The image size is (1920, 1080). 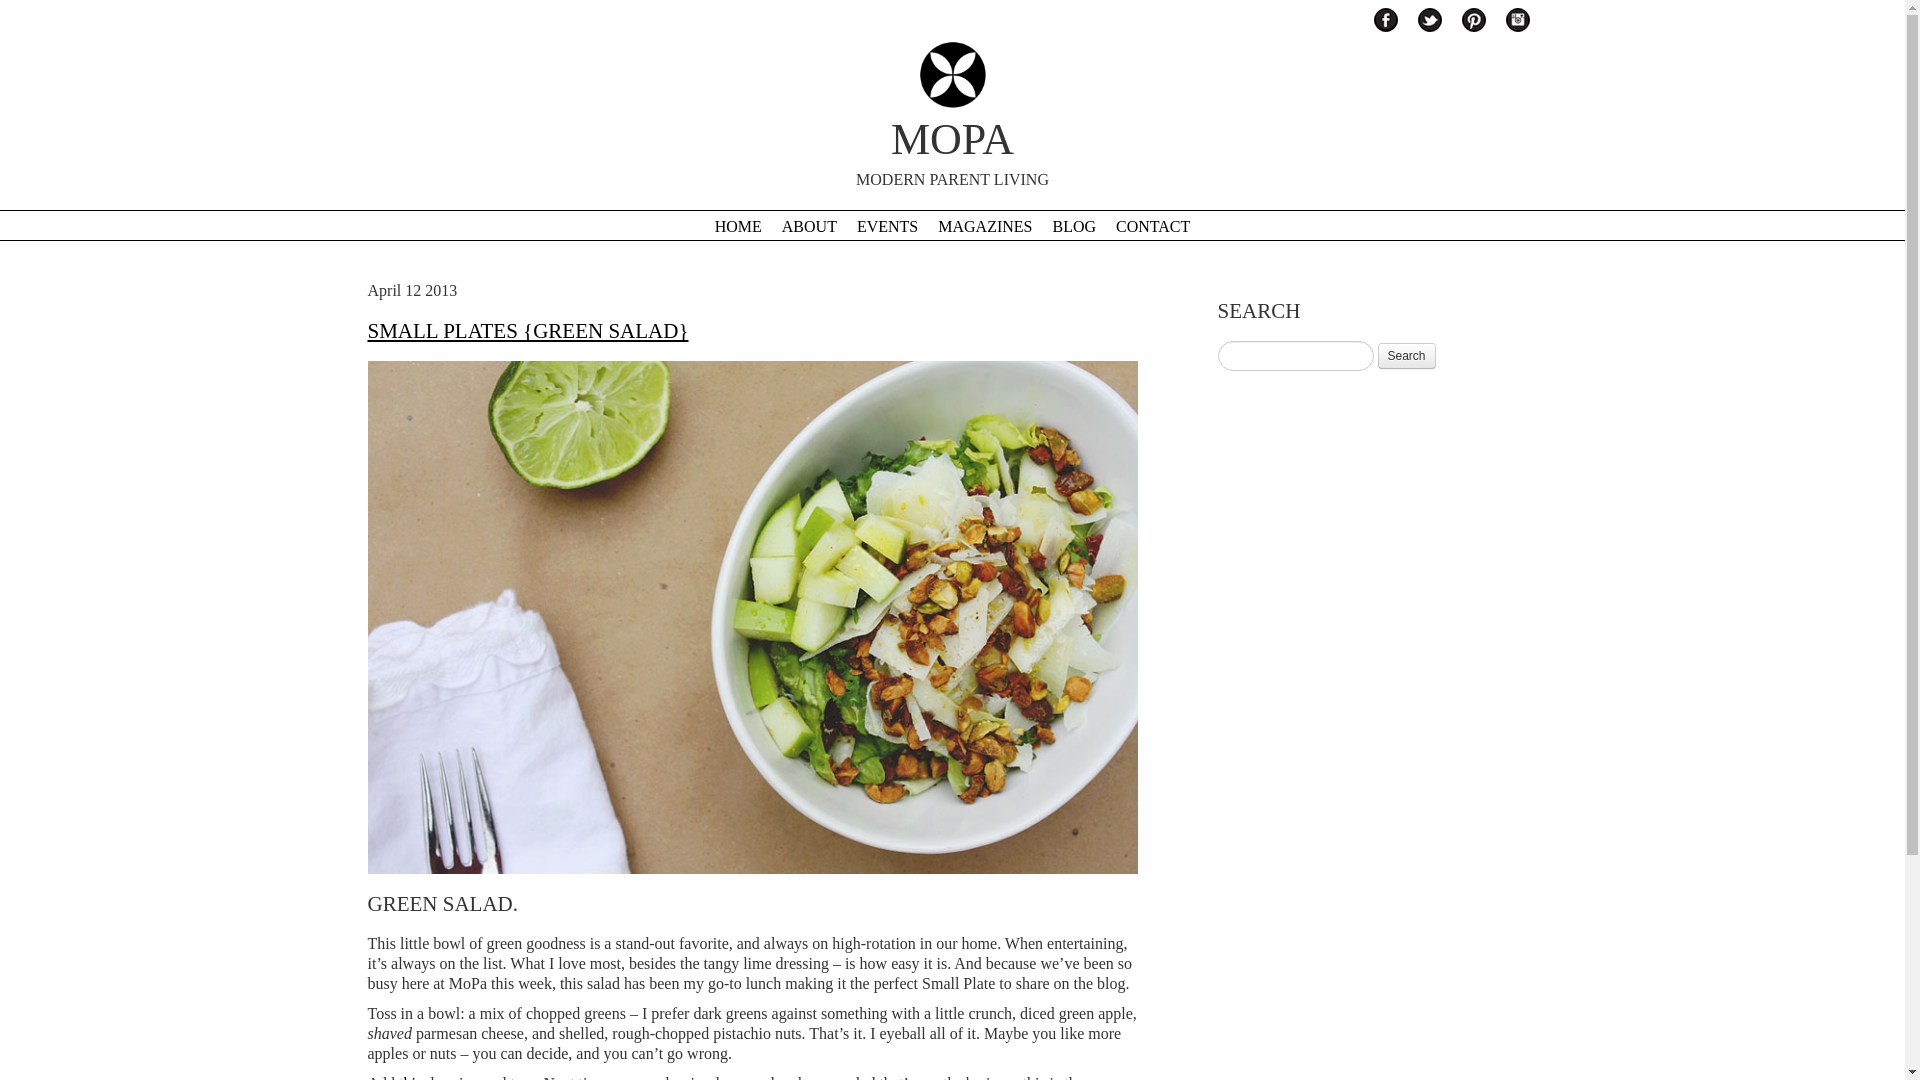 I want to click on BLOG, so click(x=1152, y=226).